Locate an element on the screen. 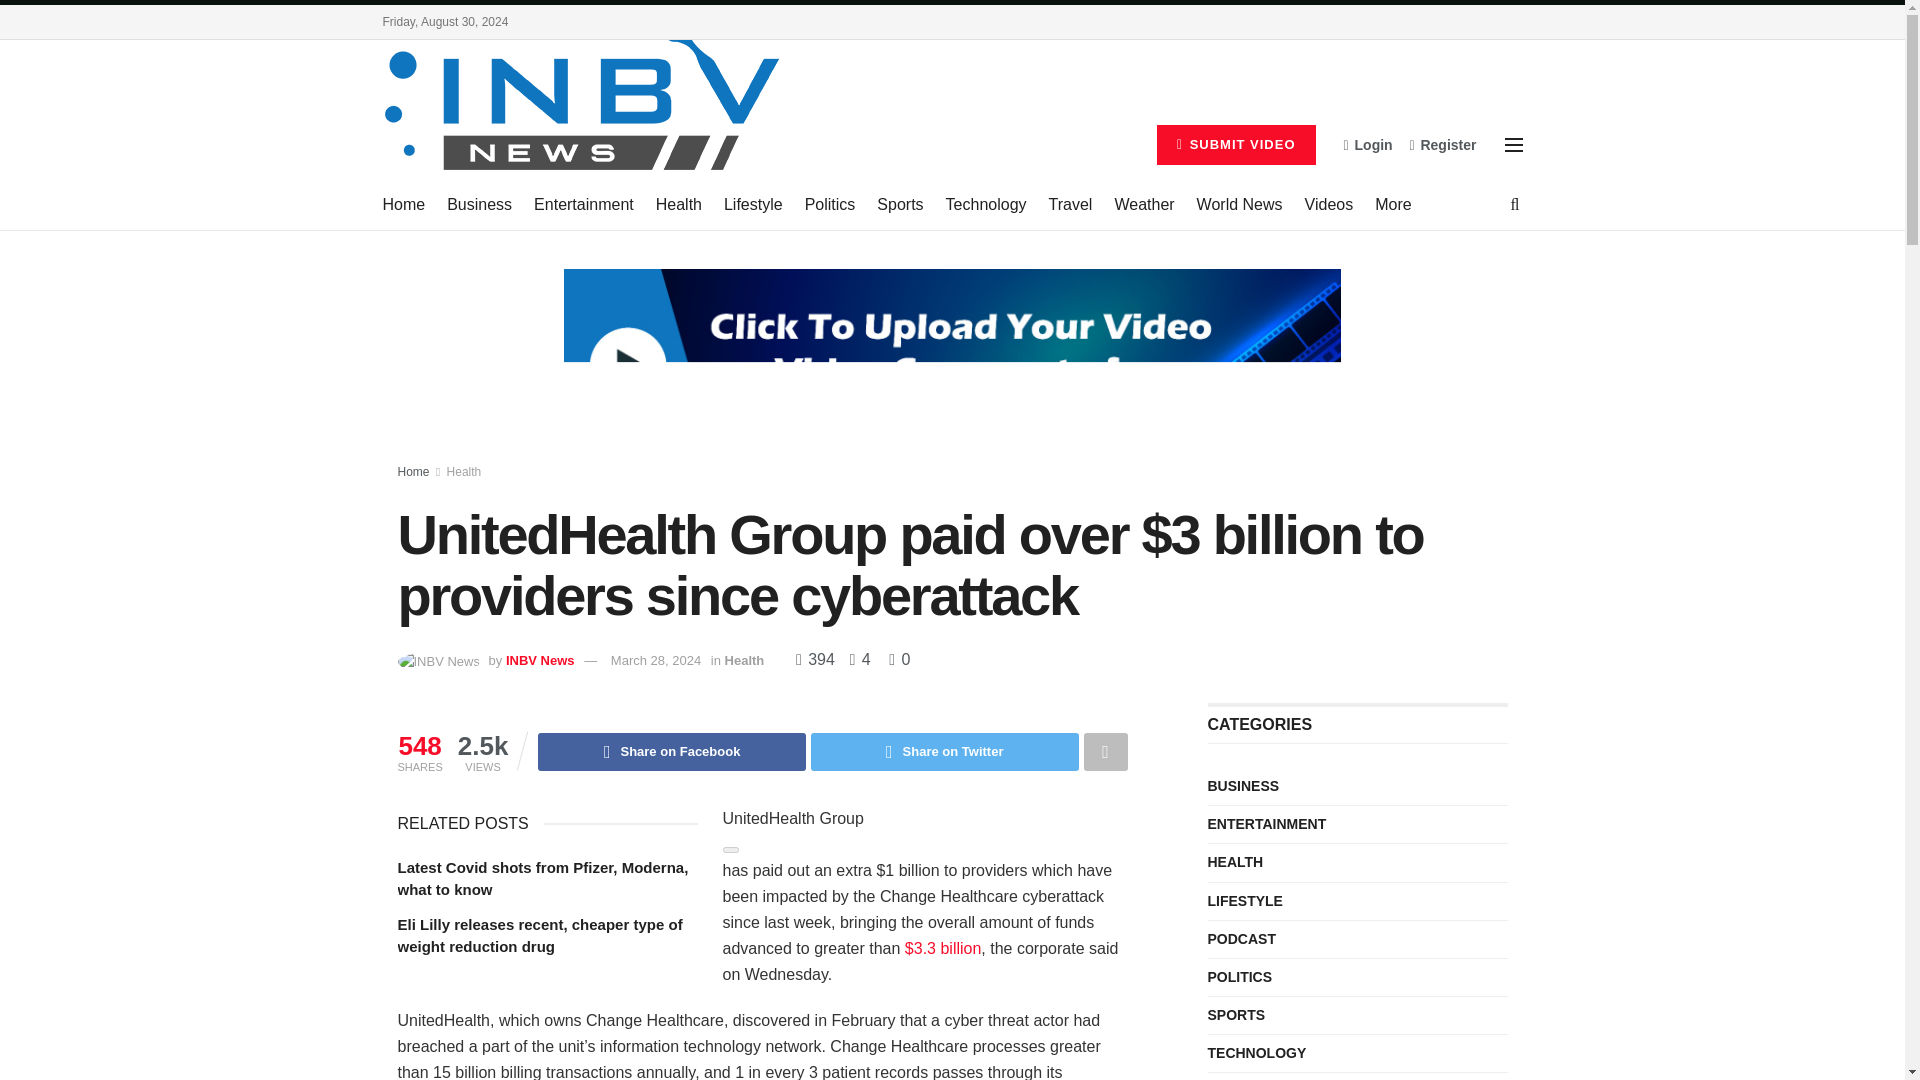  Login is located at coordinates (1368, 144).